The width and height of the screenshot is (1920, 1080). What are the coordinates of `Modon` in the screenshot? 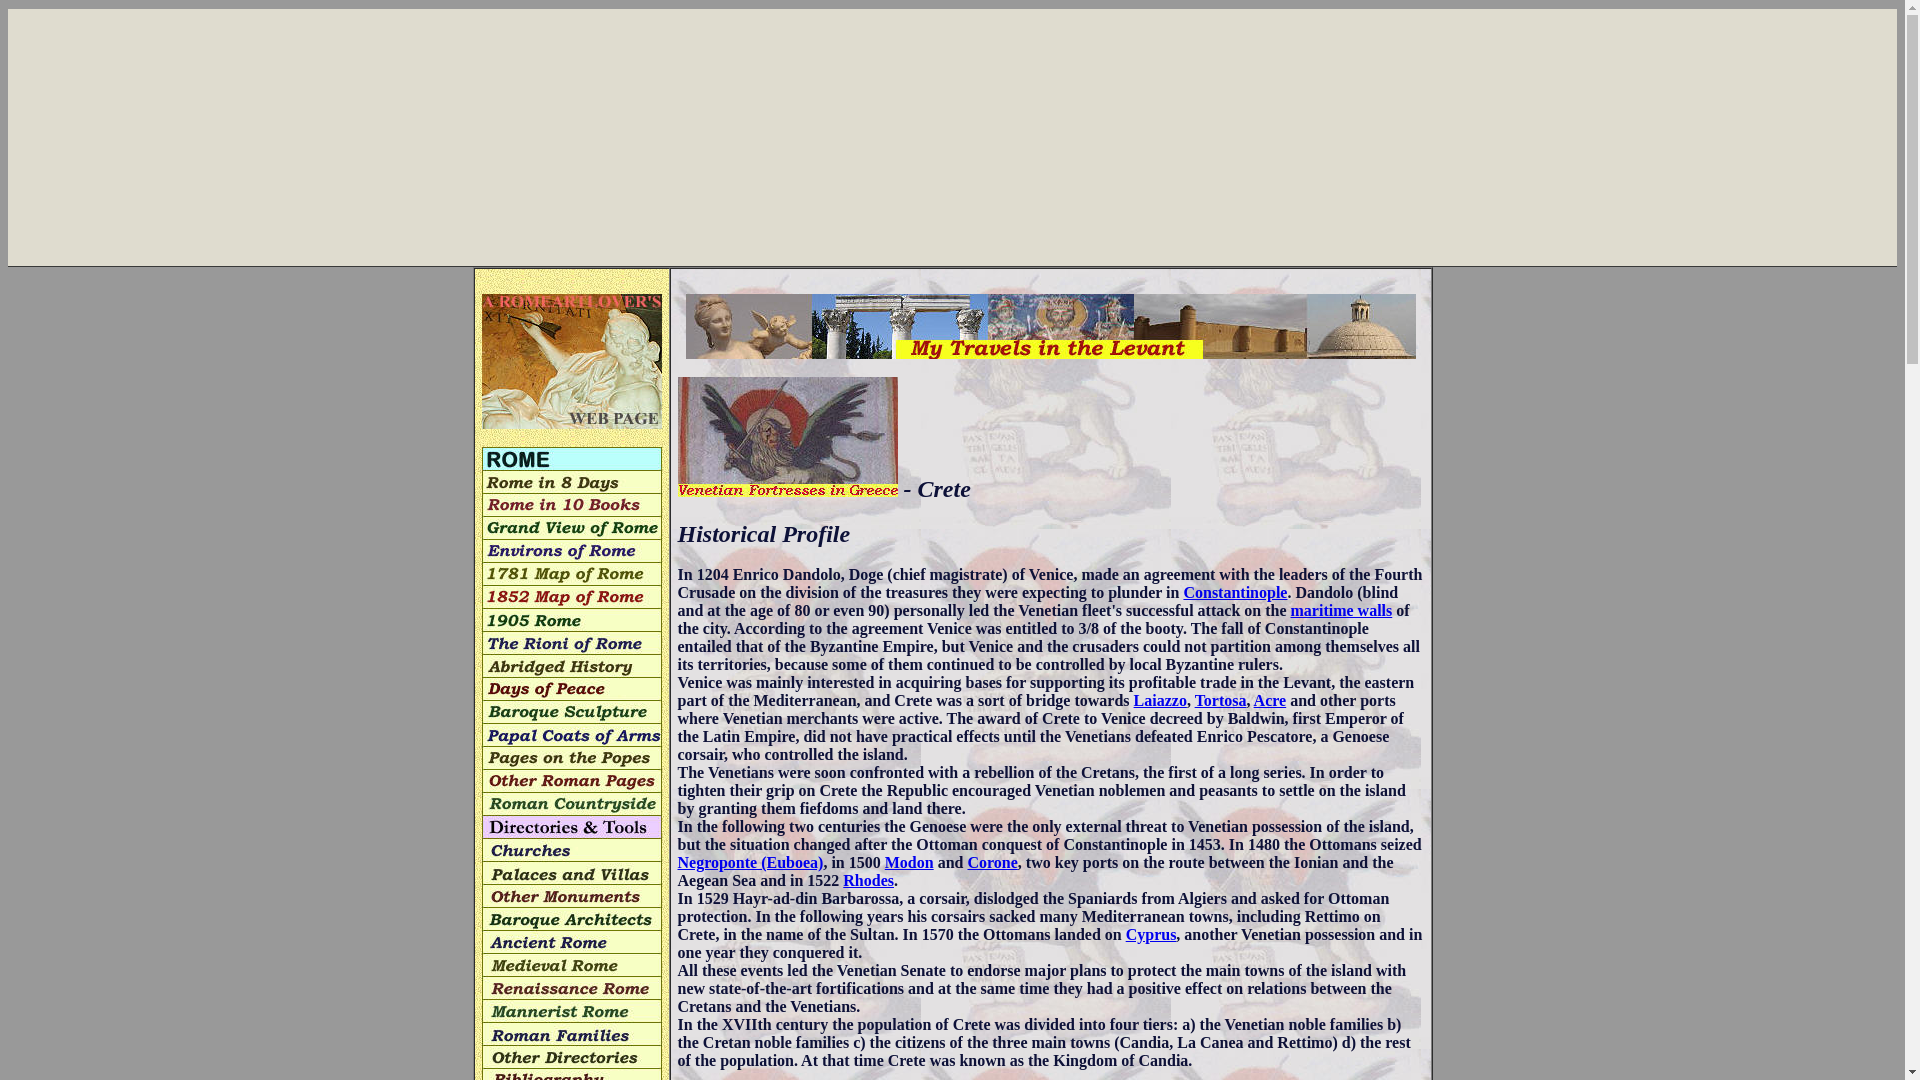 It's located at (909, 862).